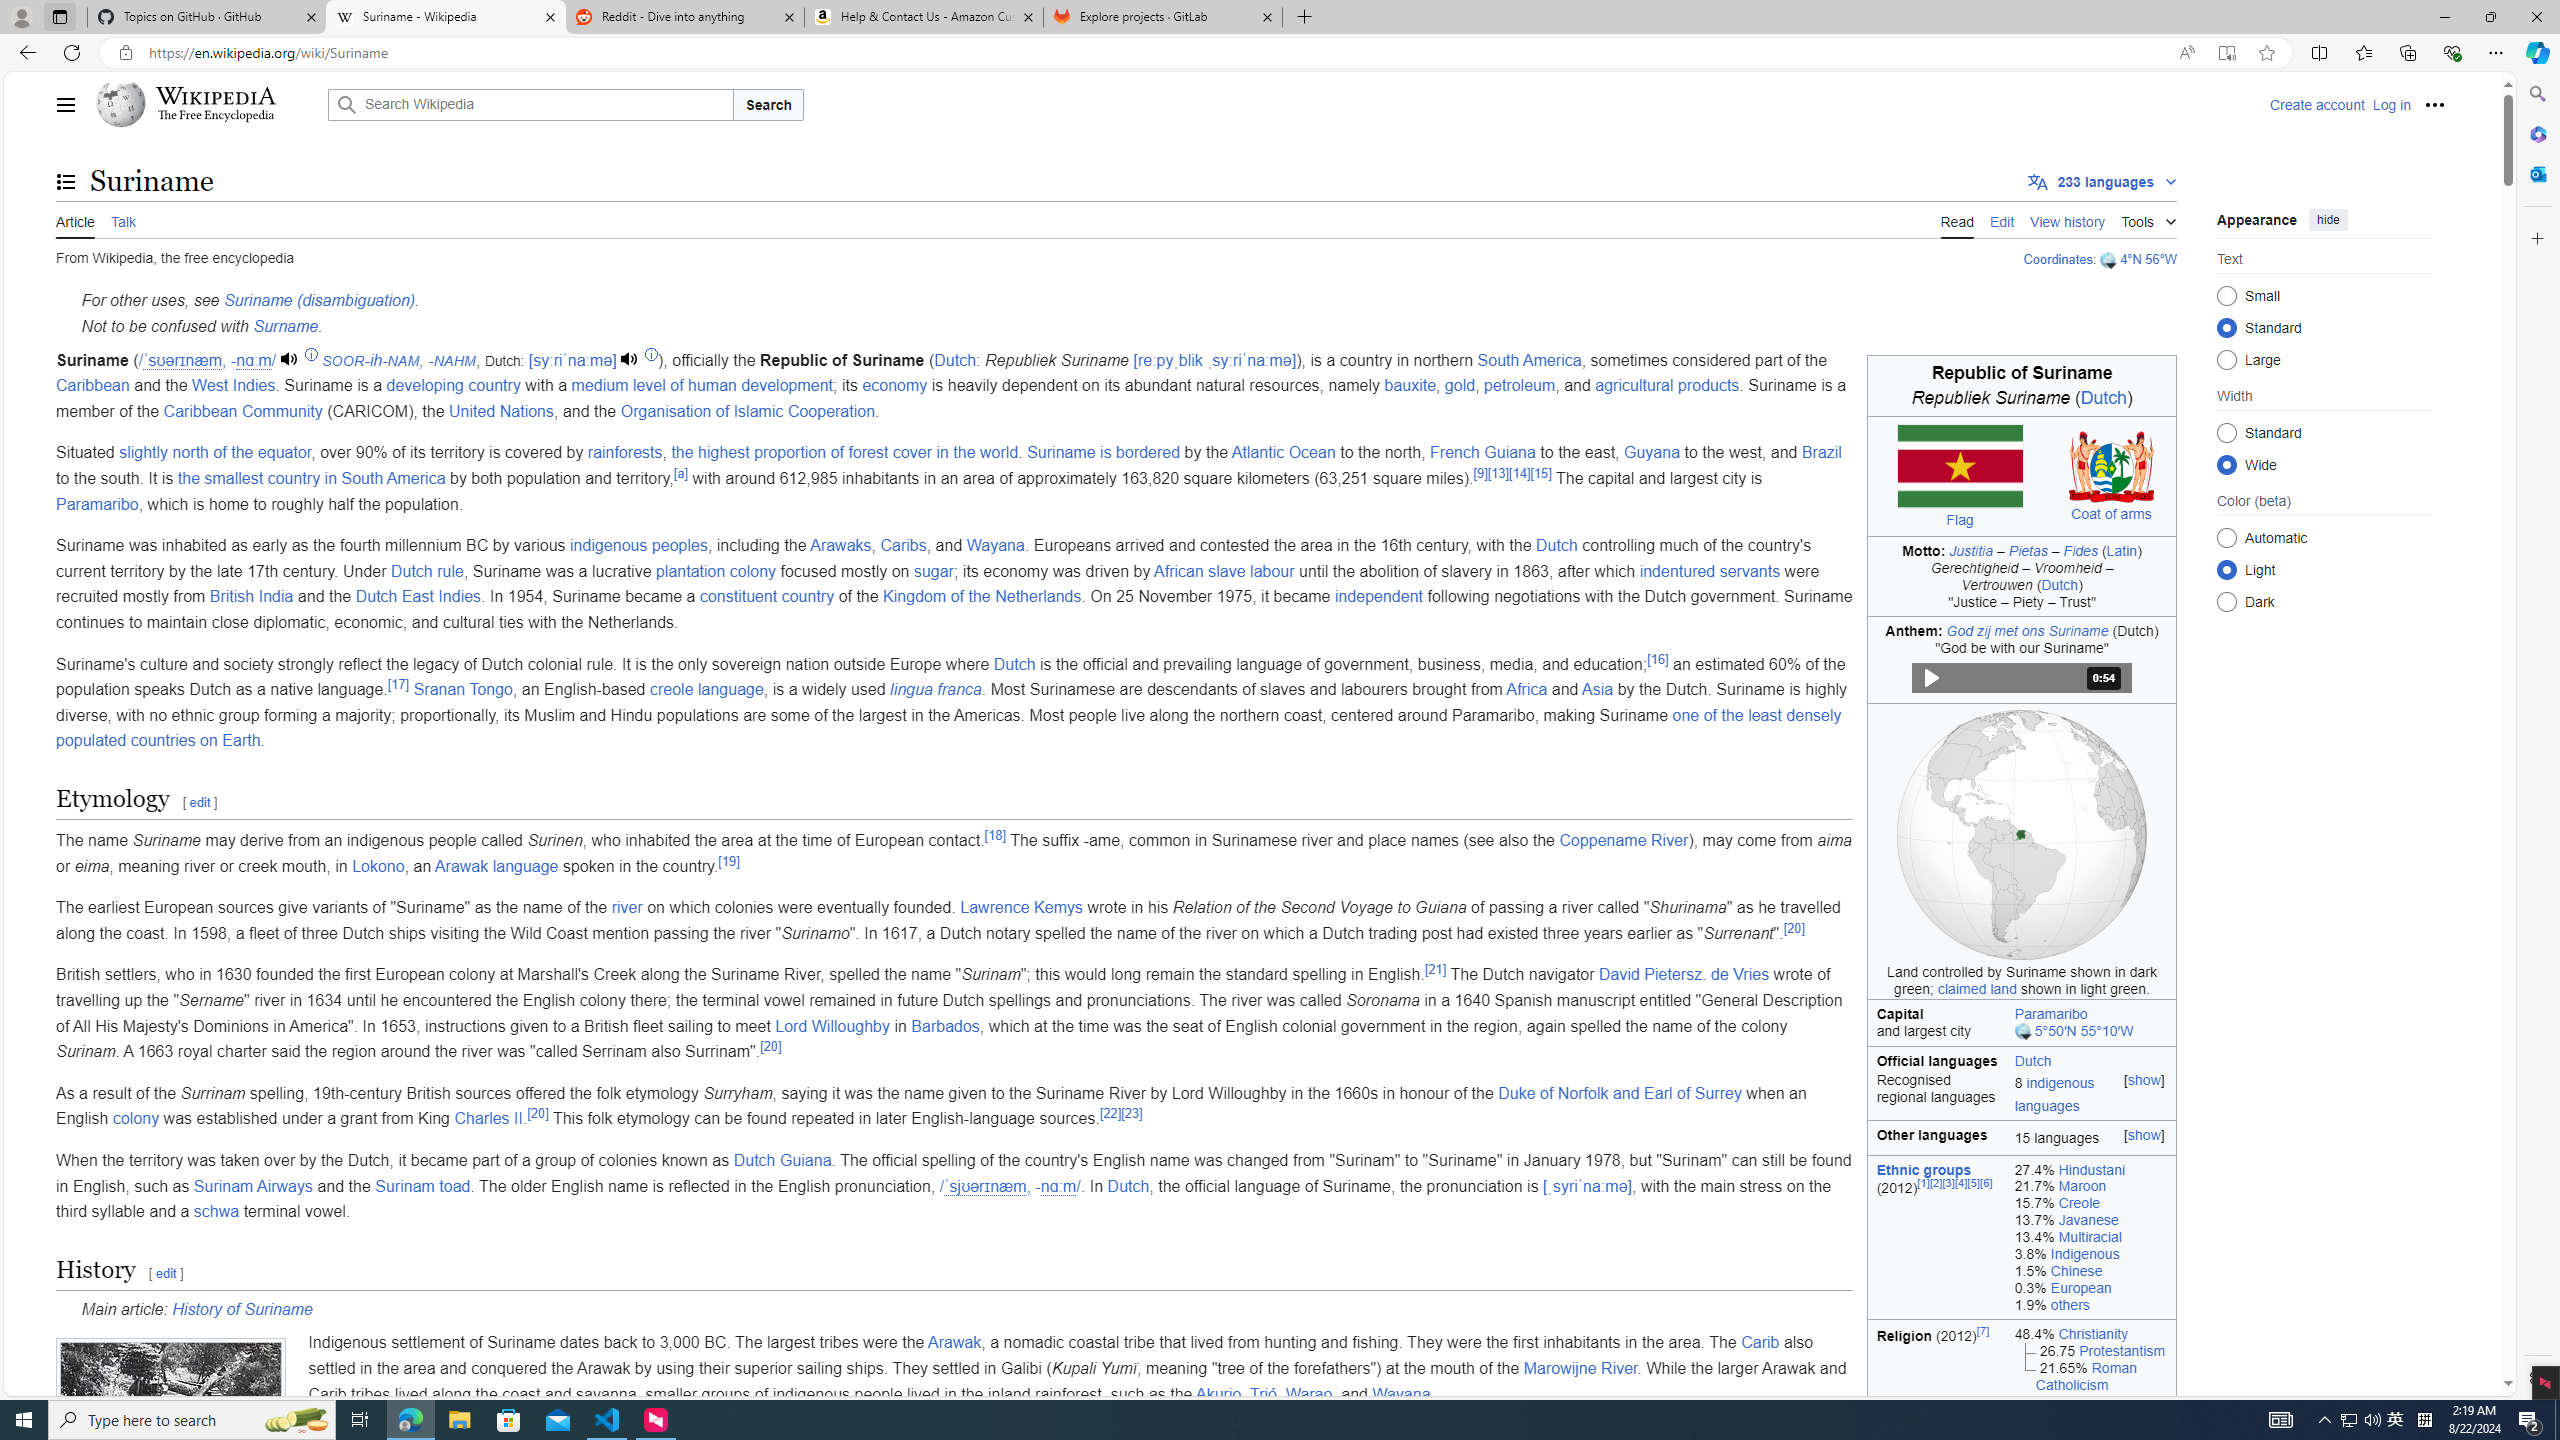 The width and height of the screenshot is (2560, 1440). Describe the element at coordinates (252, 596) in the screenshot. I see `British India` at that location.